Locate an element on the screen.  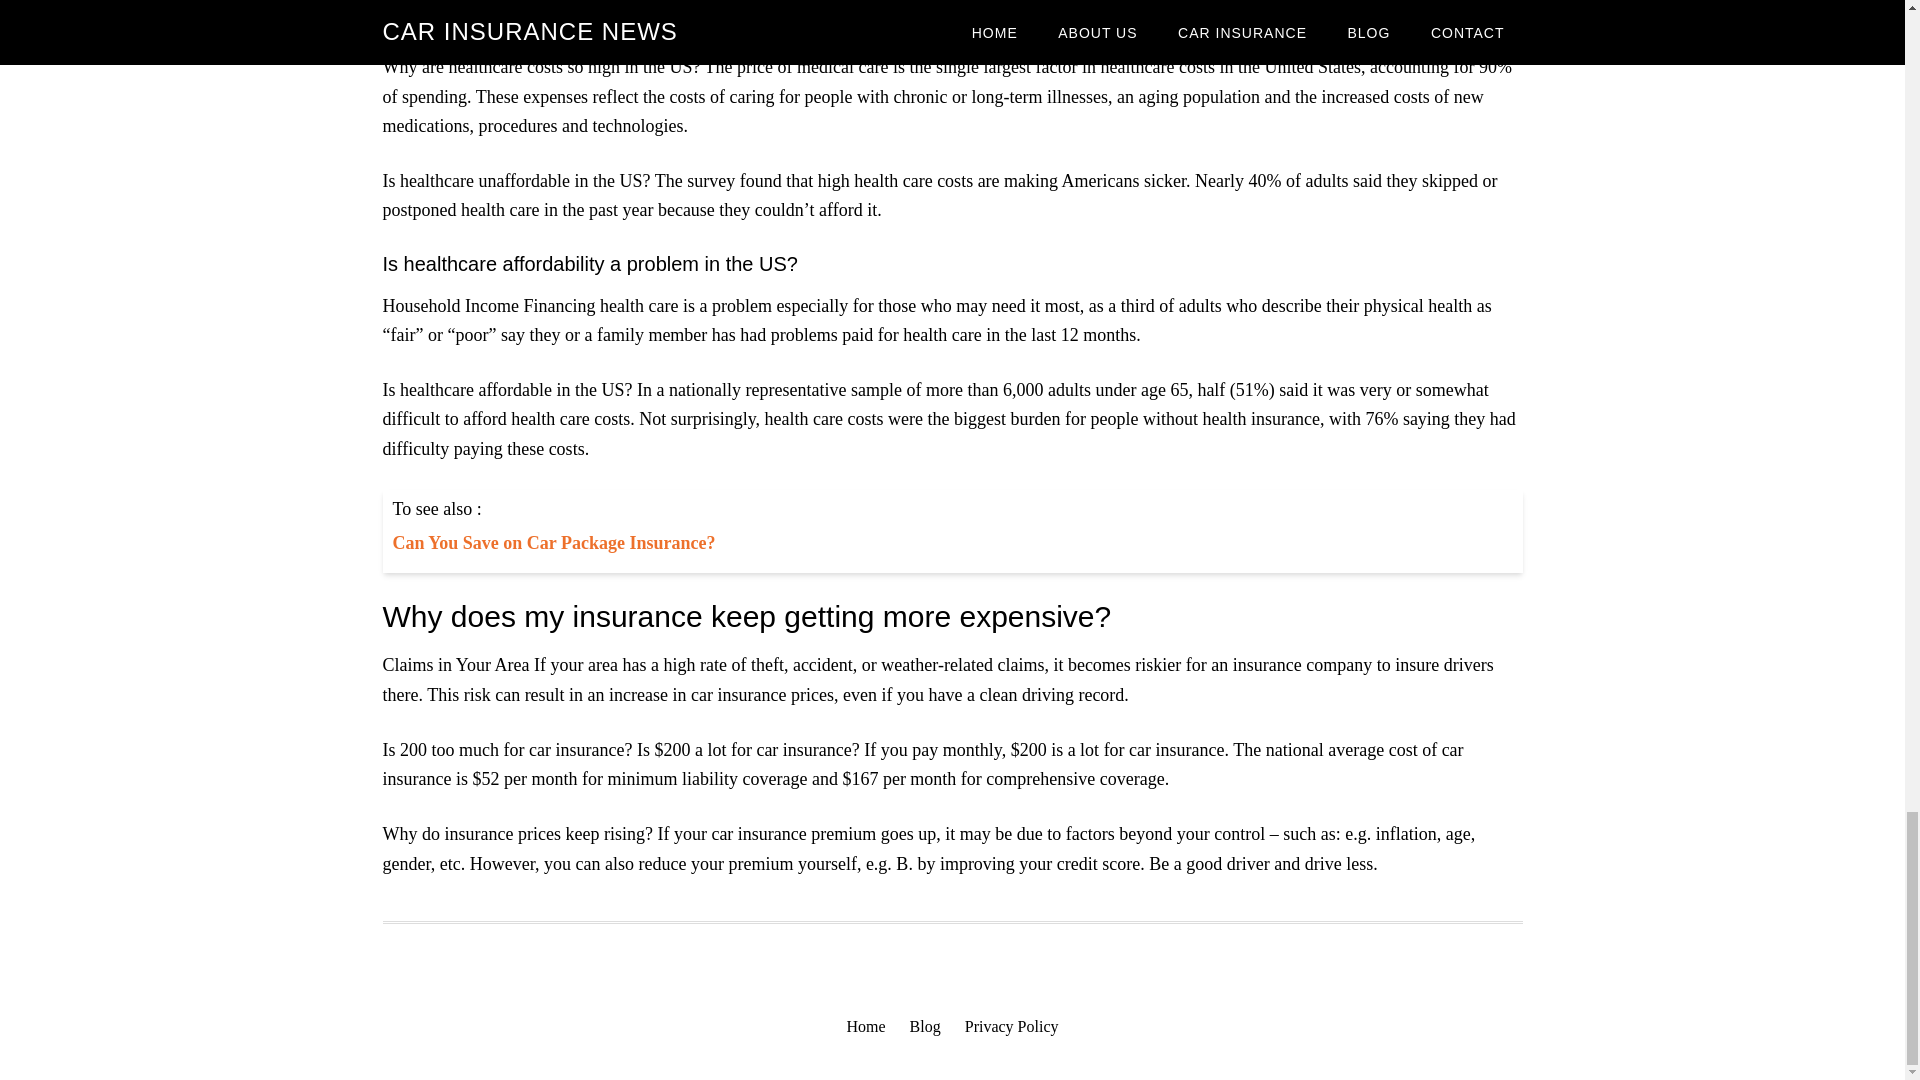
Can You Save on Car Package Insurance? is located at coordinates (552, 542).